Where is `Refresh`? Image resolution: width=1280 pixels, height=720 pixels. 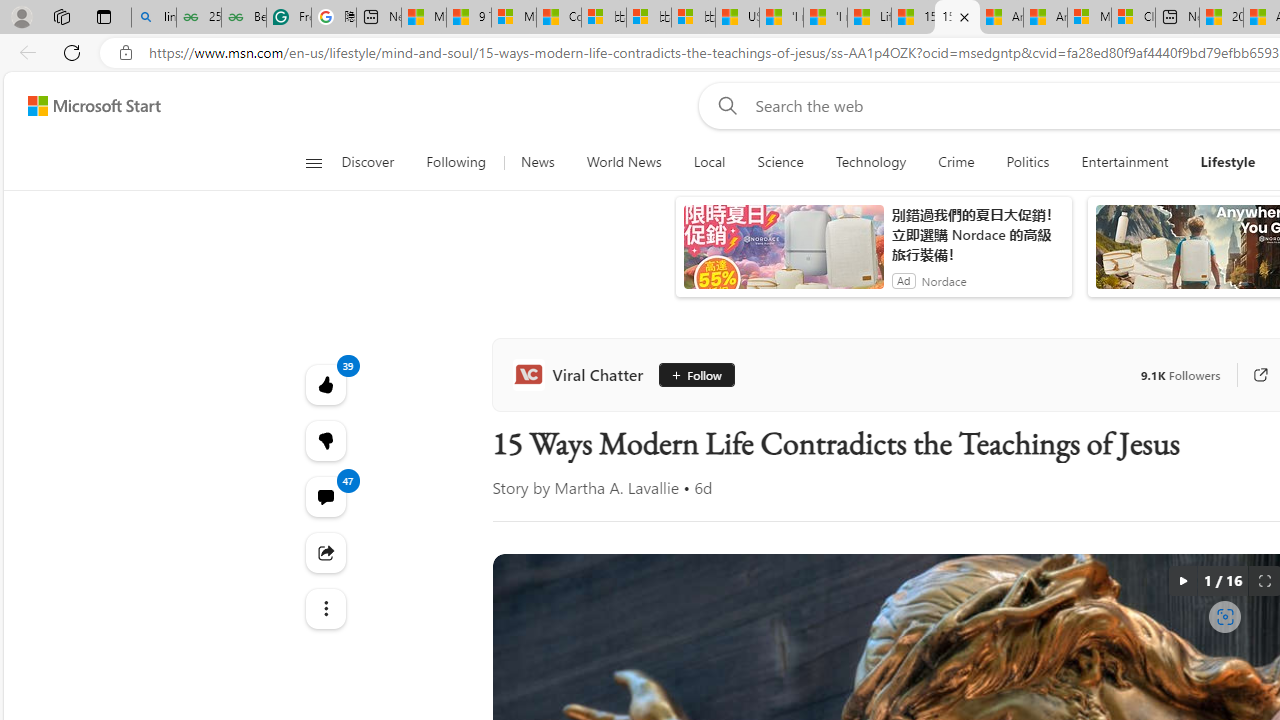 Refresh is located at coordinates (72, 52).